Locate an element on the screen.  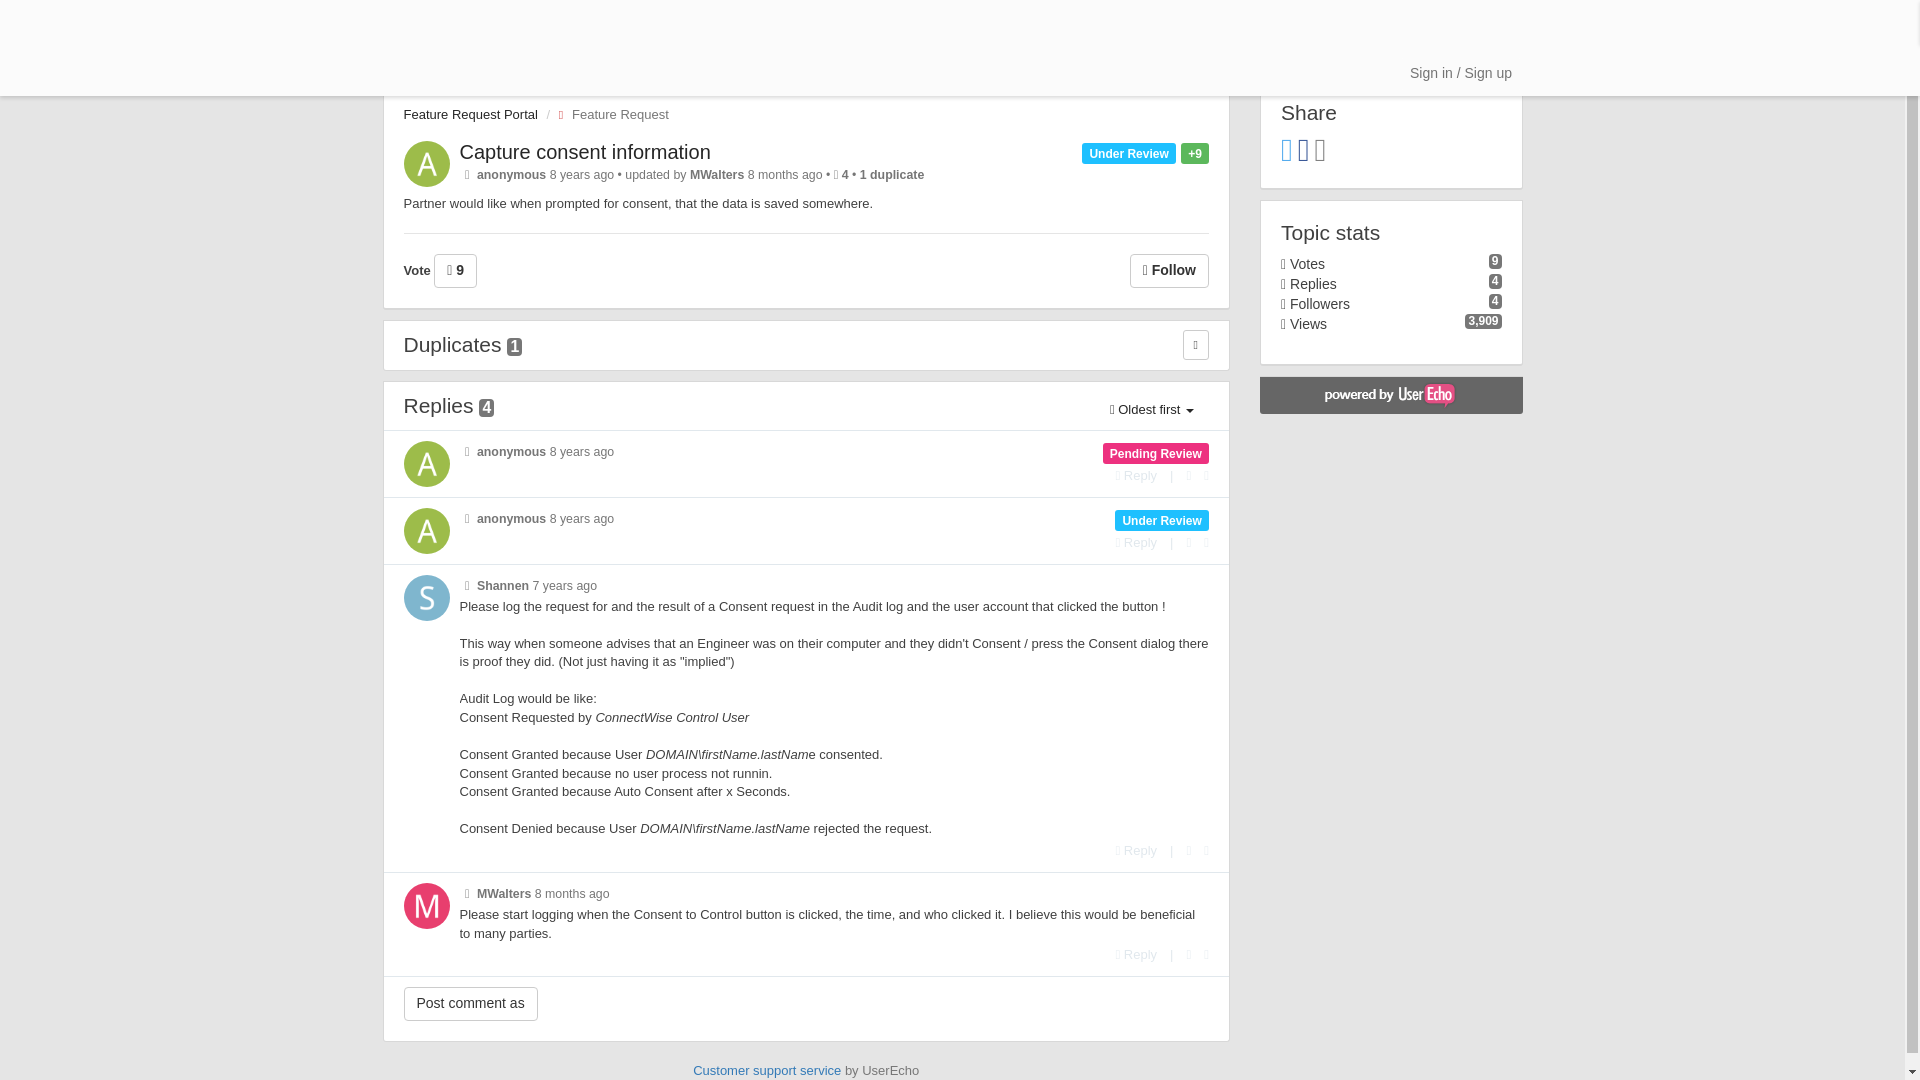
9 is located at coordinates (454, 270).